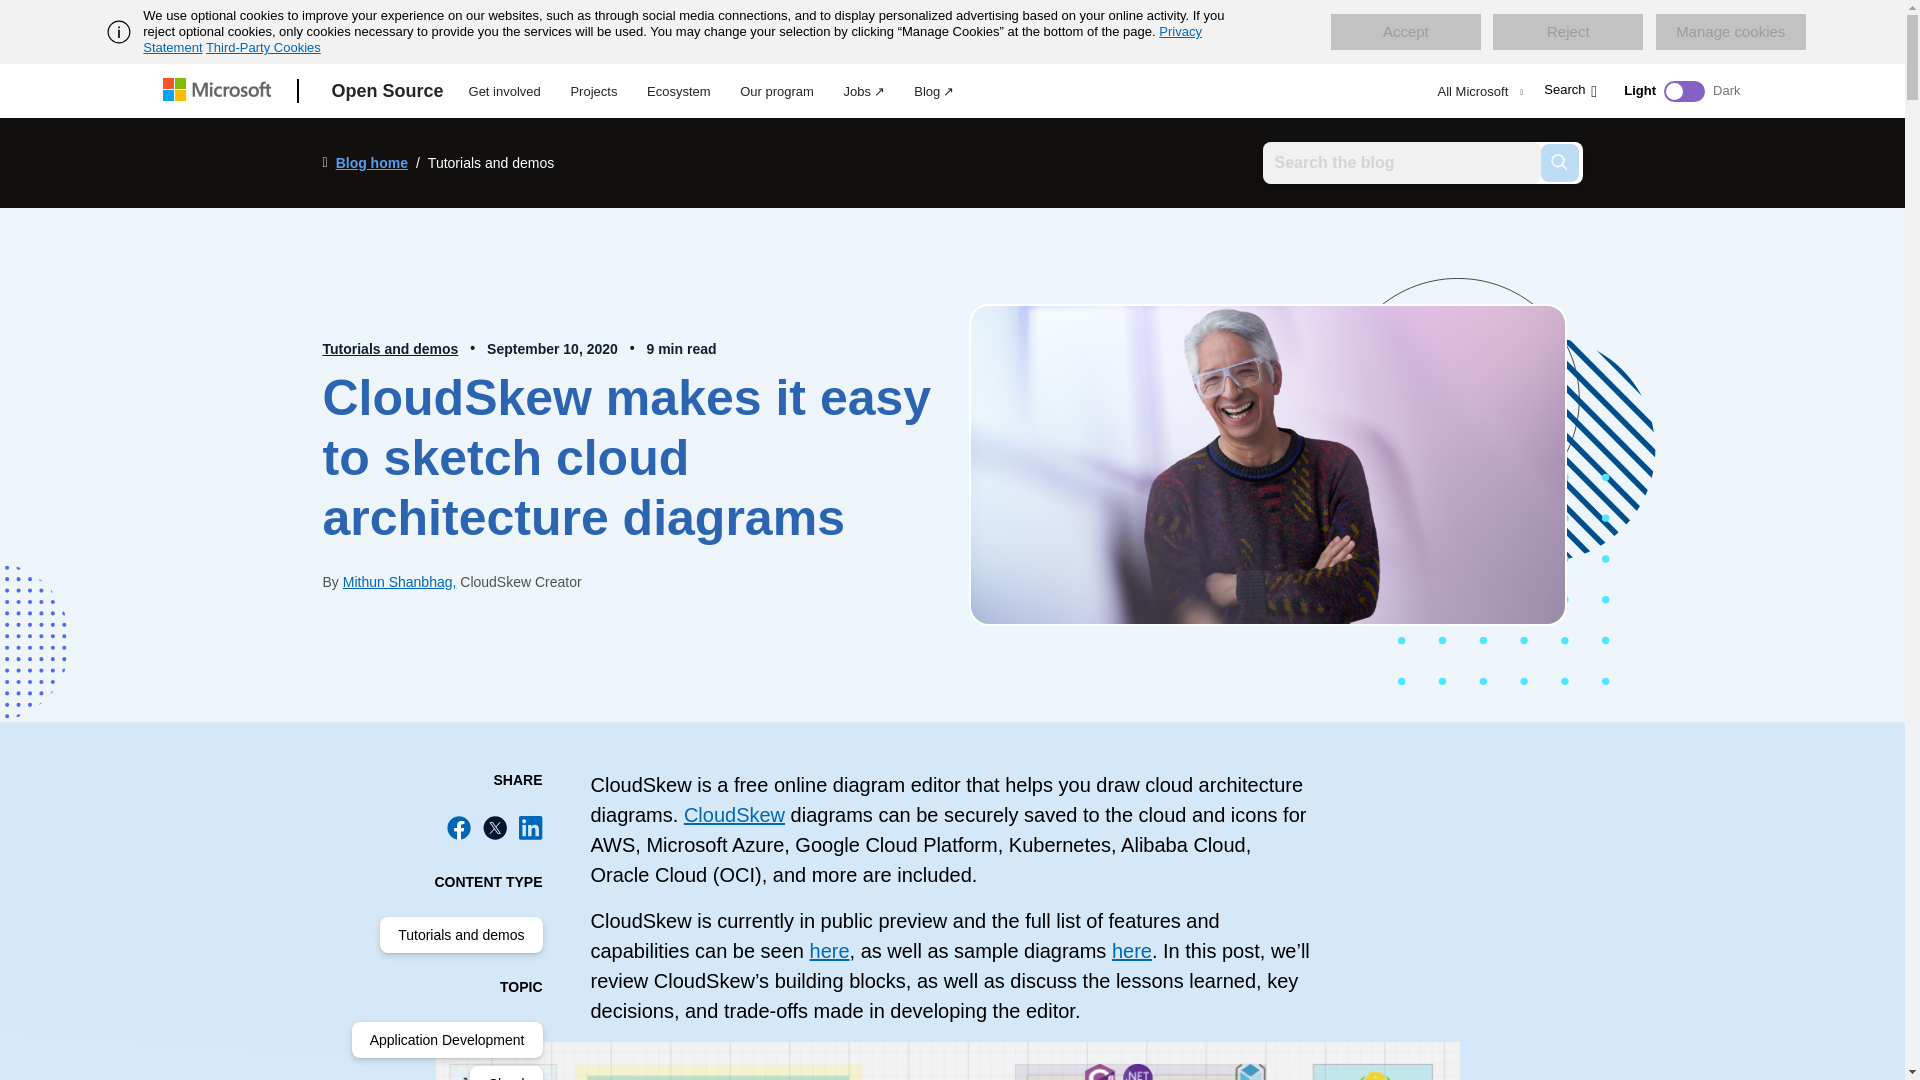  What do you see at coordinates (1405, 32) in the screenshot?
I see `Accept` at bounding box center [1405, 32].